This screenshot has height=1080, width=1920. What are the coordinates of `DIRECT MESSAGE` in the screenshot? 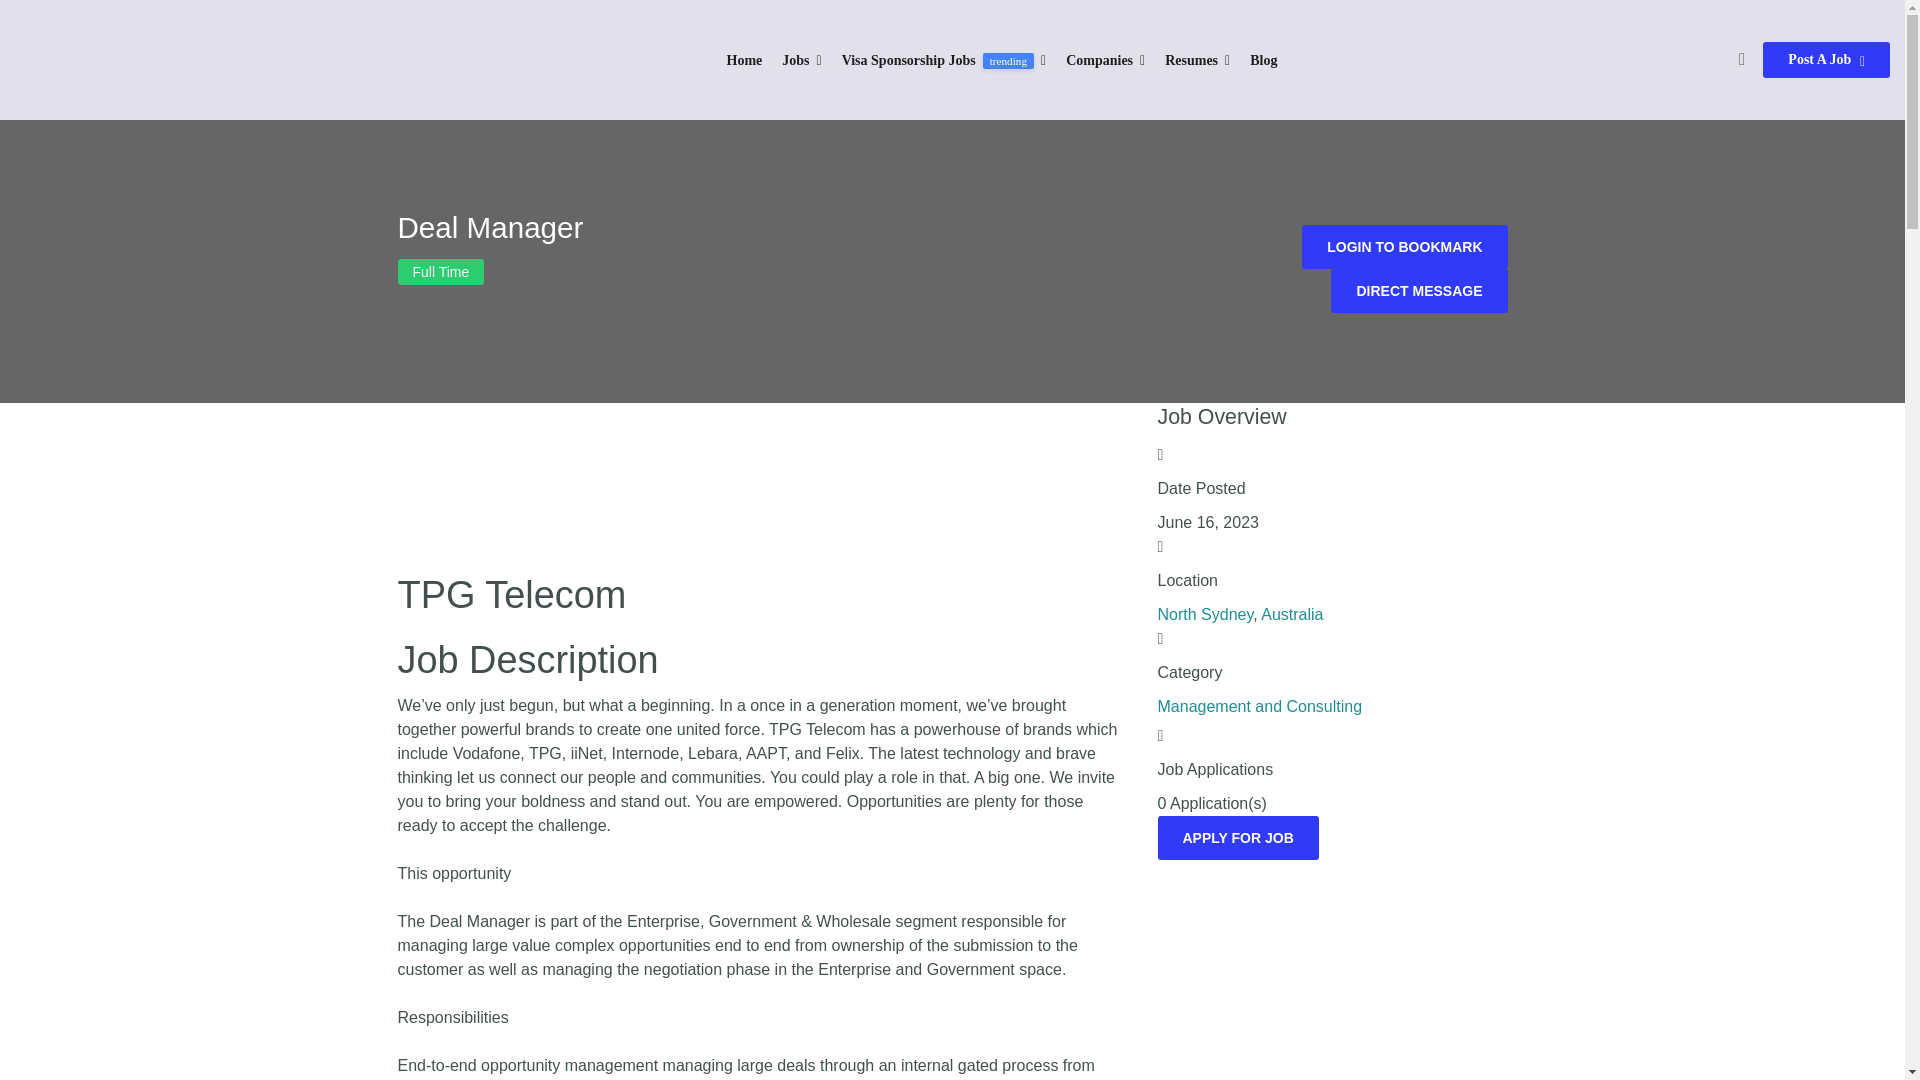 It's located at (1418, 290).